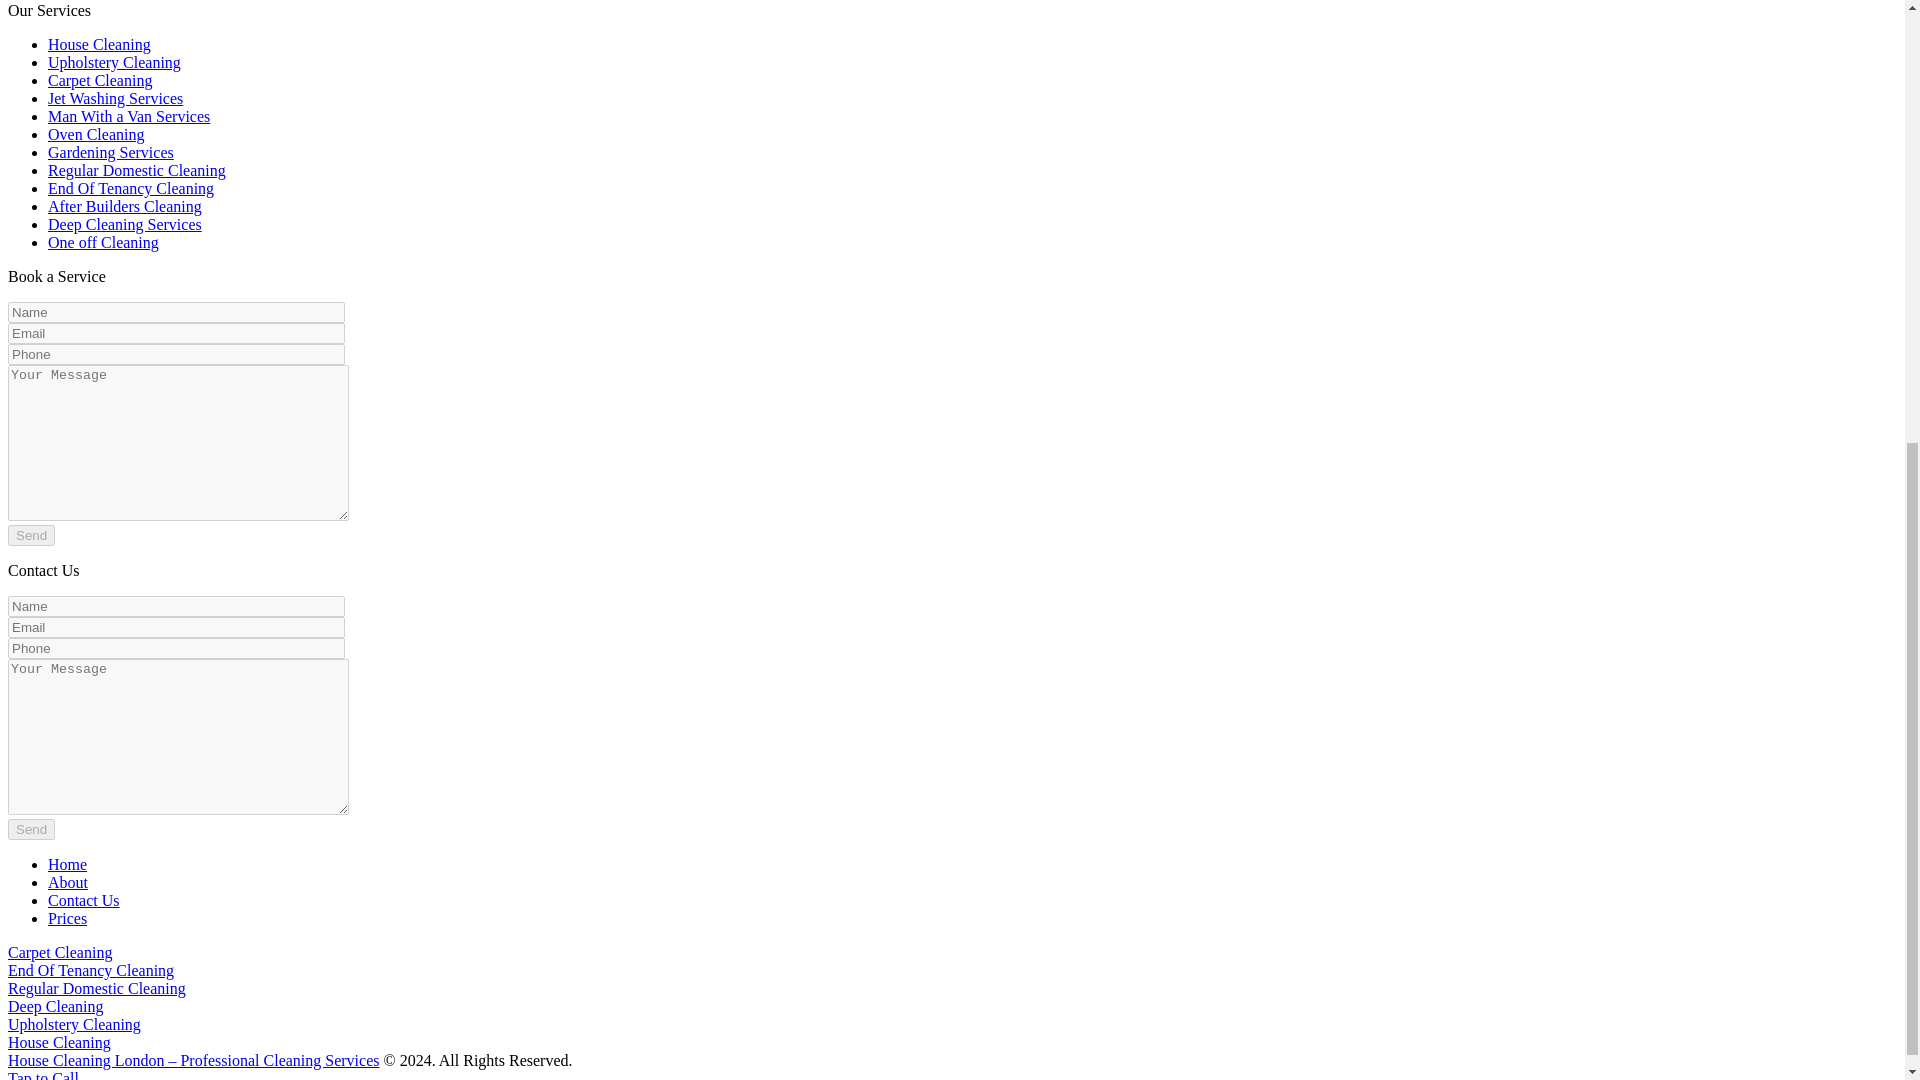 This screenshot has width=1920, height=1080. Describe the element at coordinates (124, 206) in the screenshot. I see `After Builders Cleaning` at that location.